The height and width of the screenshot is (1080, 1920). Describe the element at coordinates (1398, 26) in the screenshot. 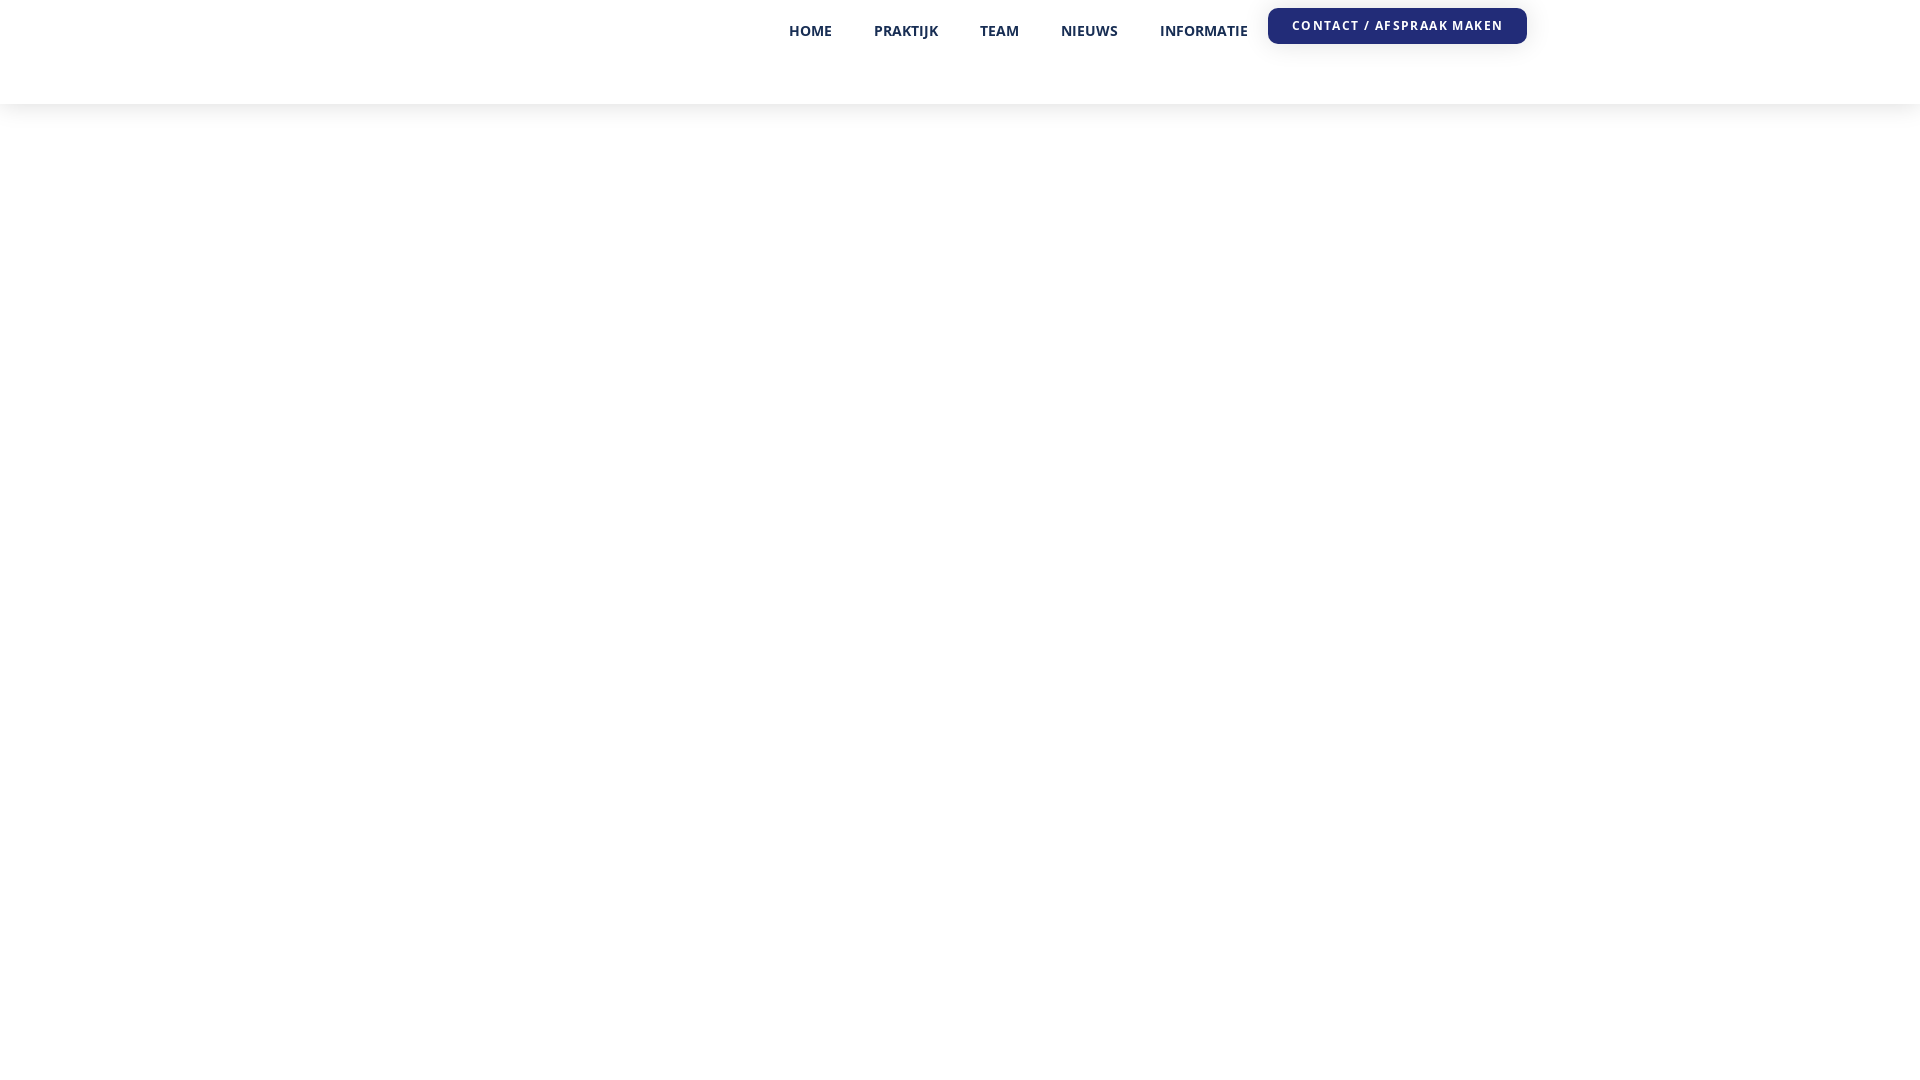

I see `CONTACT / AFSPRAAK MAKEN` at that location.